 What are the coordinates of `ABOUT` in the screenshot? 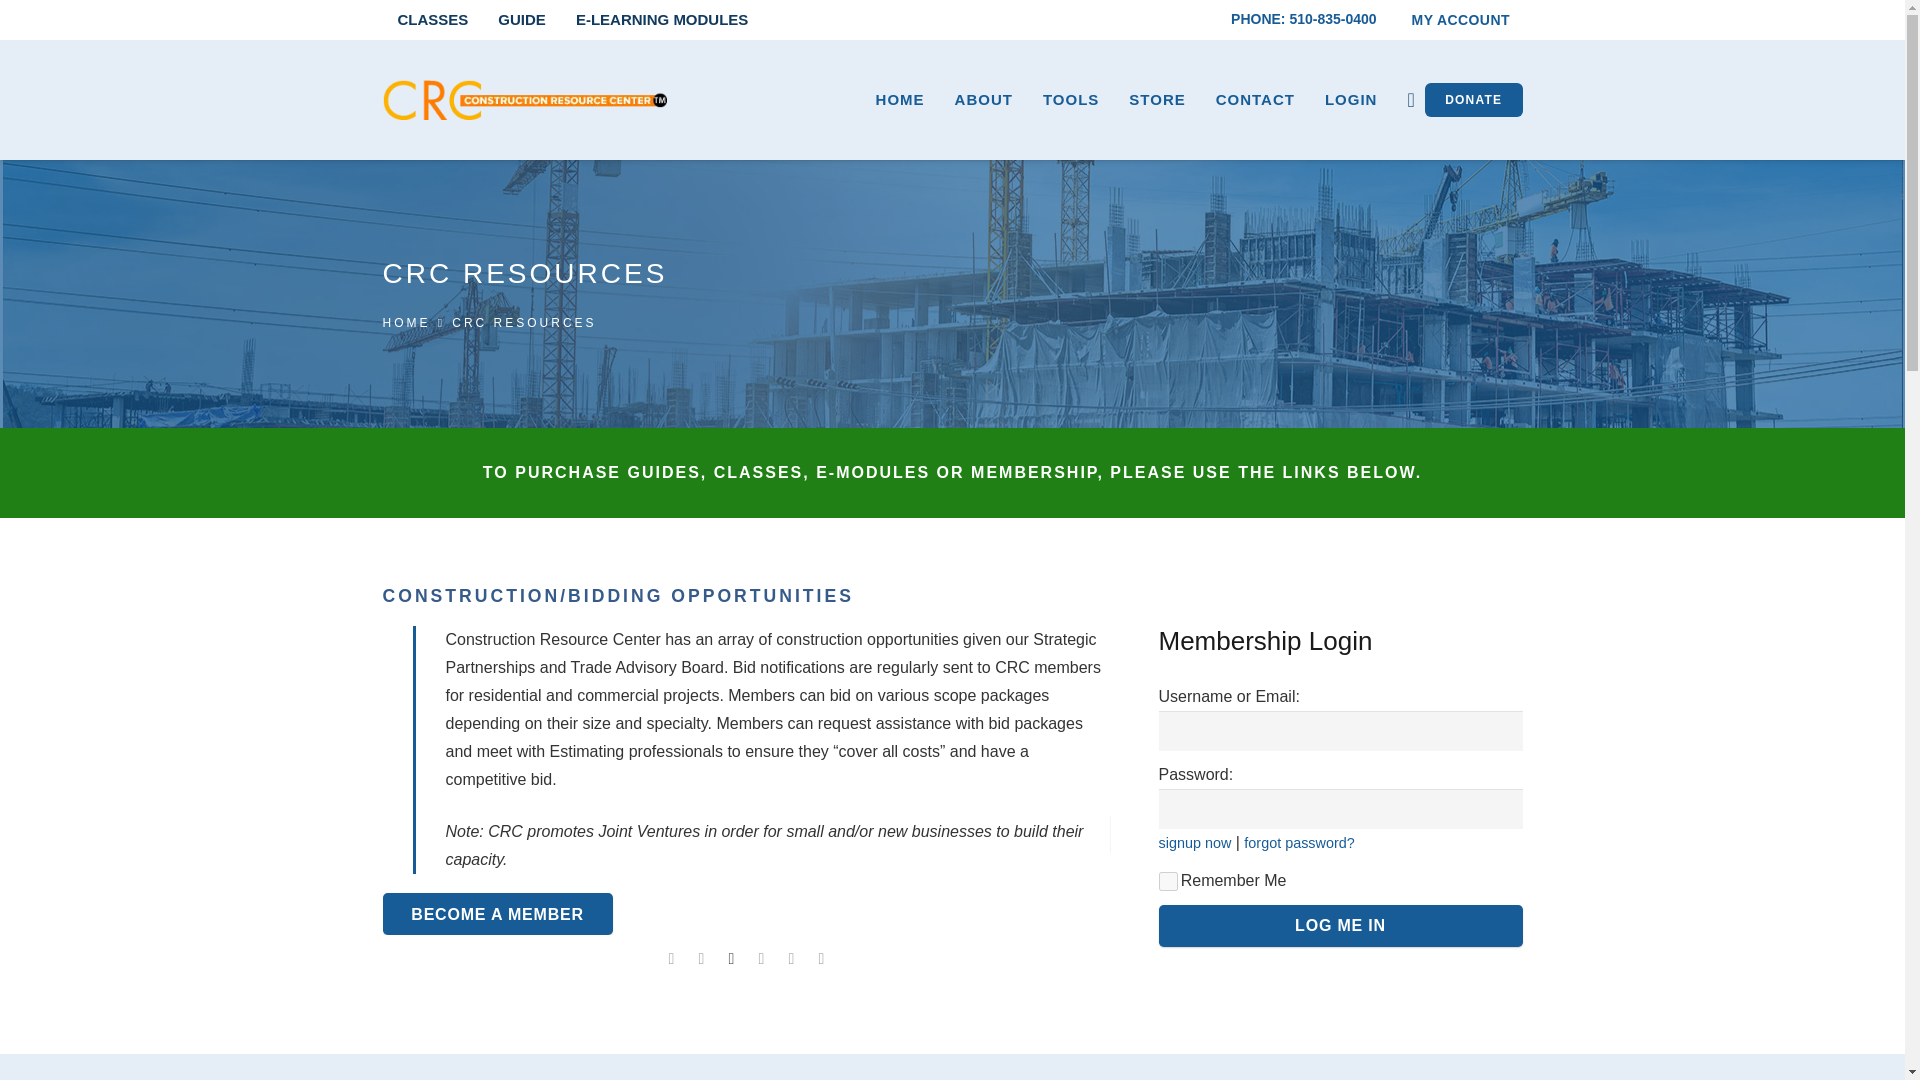 It's located at (984, 100).